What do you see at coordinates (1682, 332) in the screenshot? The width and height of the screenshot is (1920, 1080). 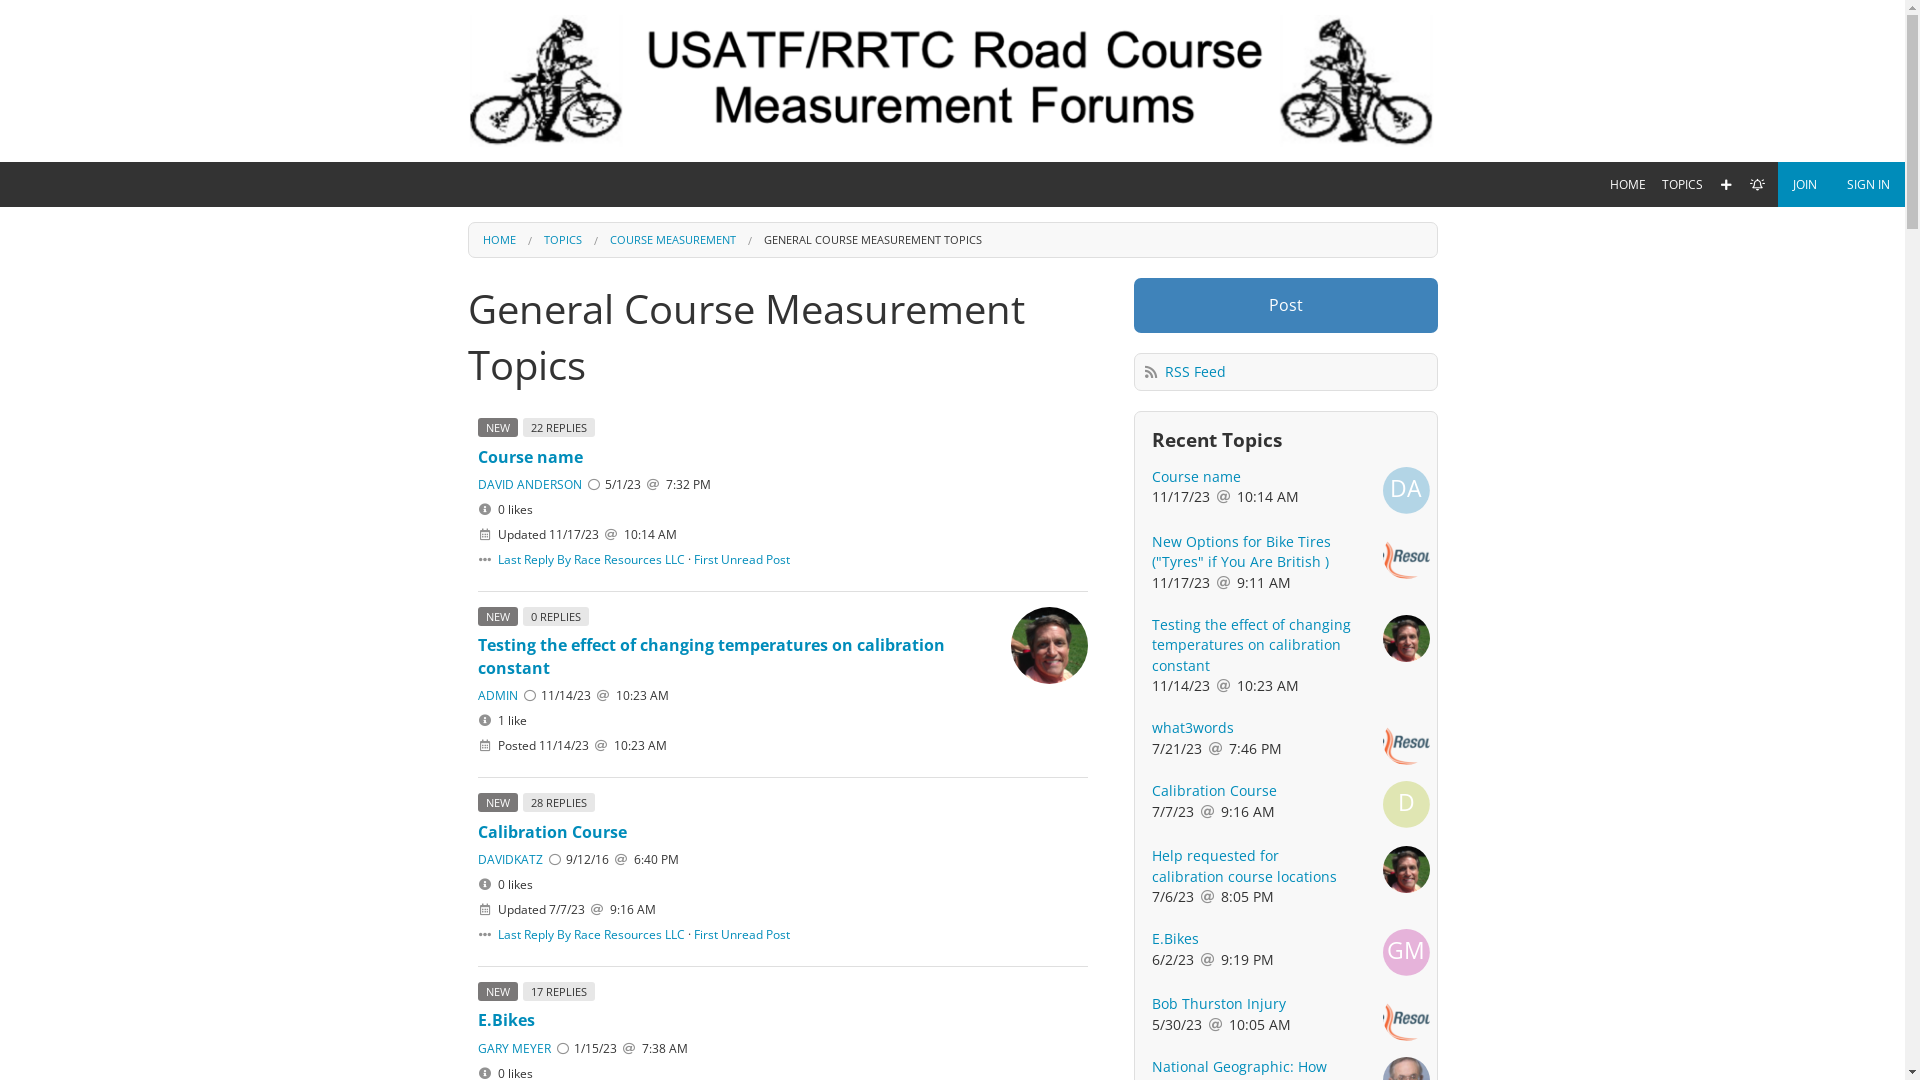 I see `COURSE MEASUREMENT` at bounding box center [1682, 332].